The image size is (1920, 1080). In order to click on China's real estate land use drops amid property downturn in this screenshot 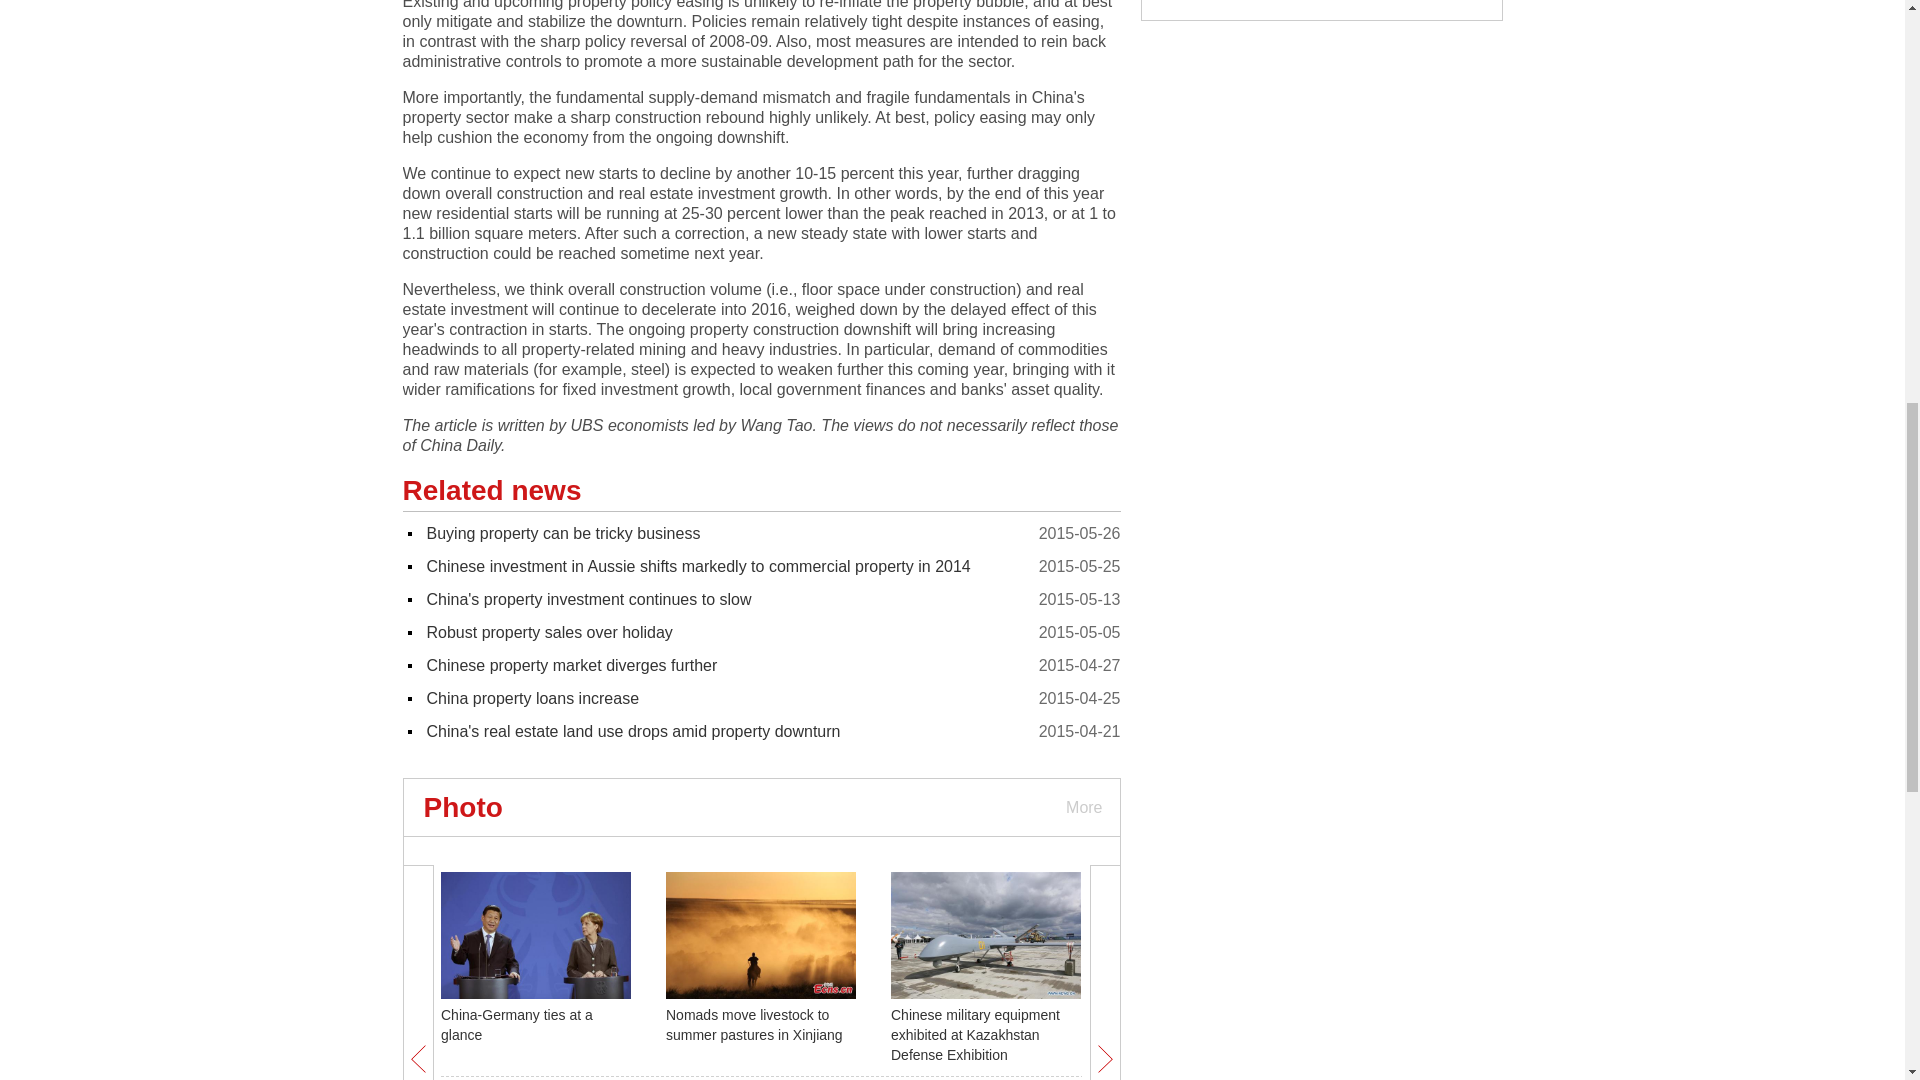, I will do `click(633, 730)`.